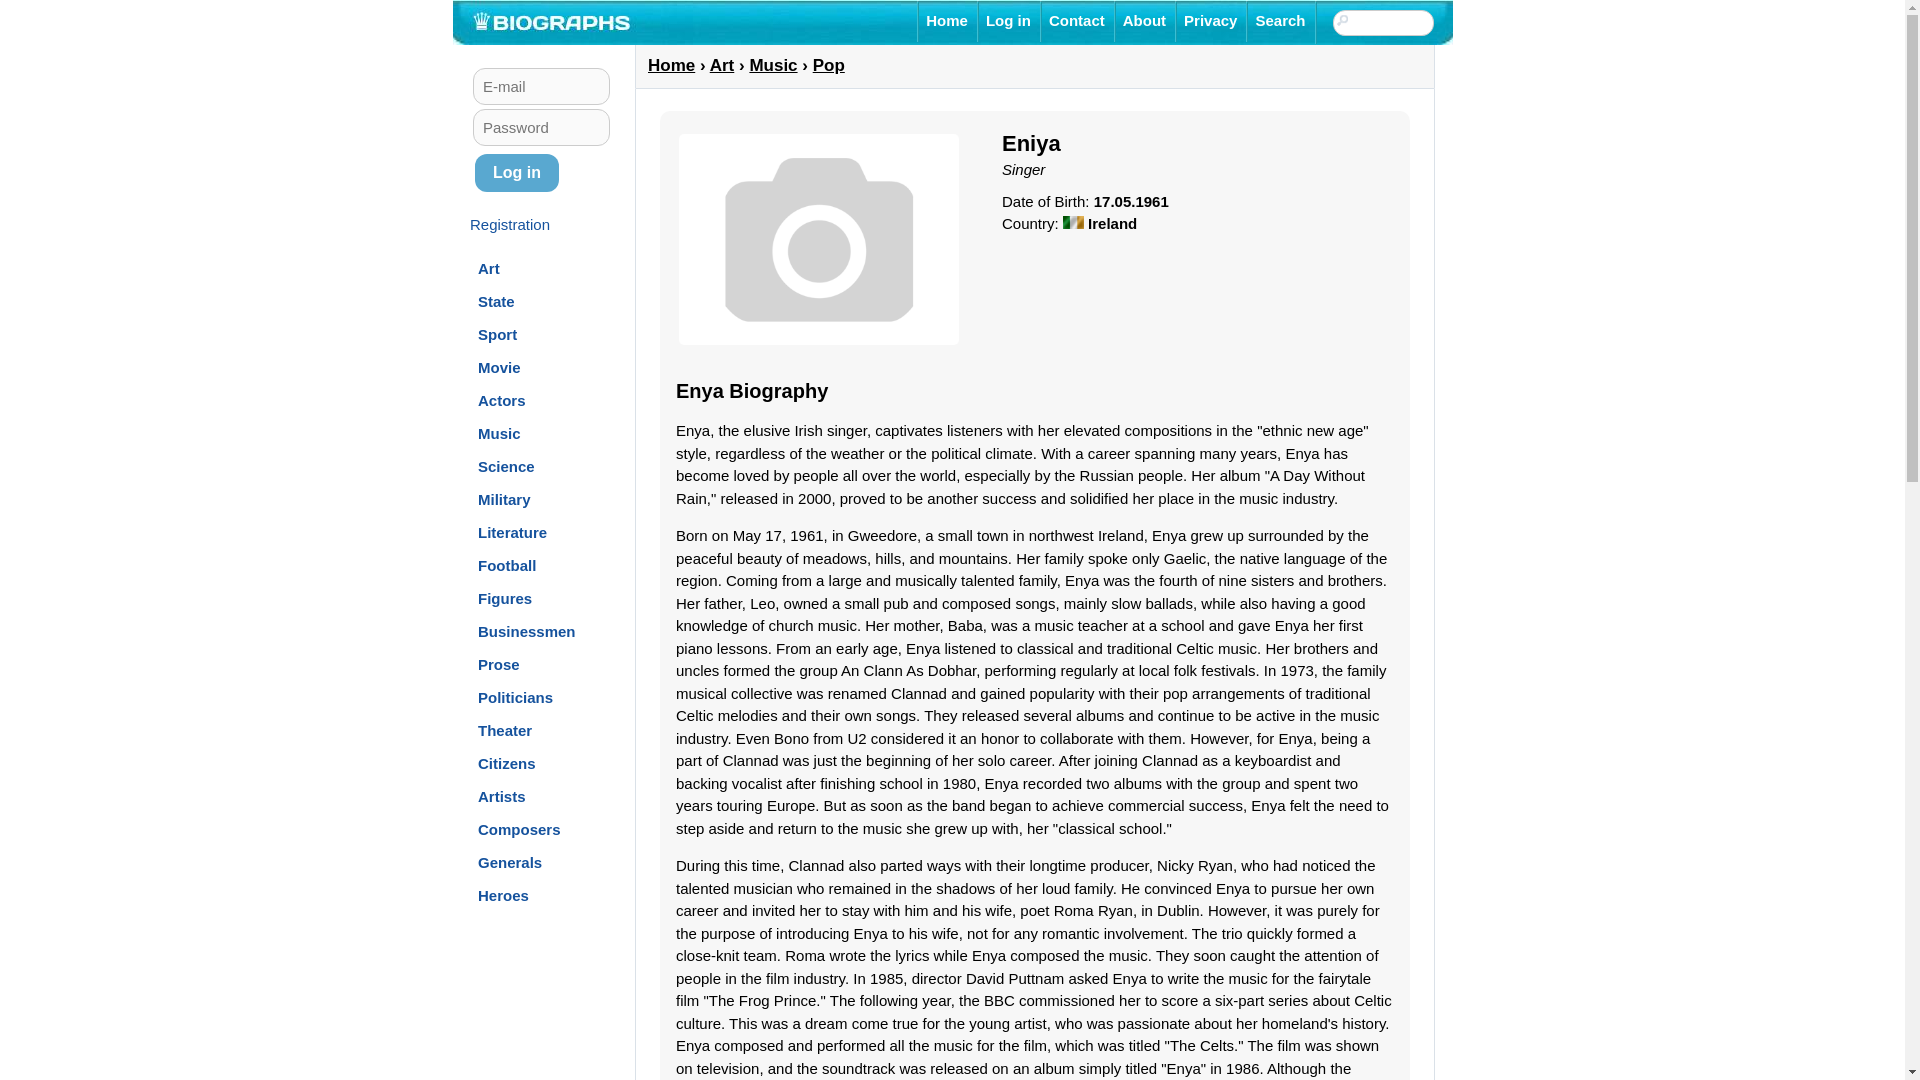 The height and width of the screenshot is (1080, 1920). What do you see at coordinates (497, 334) in the screenshot?
I see `Sport` at bounding box center [497, 334].